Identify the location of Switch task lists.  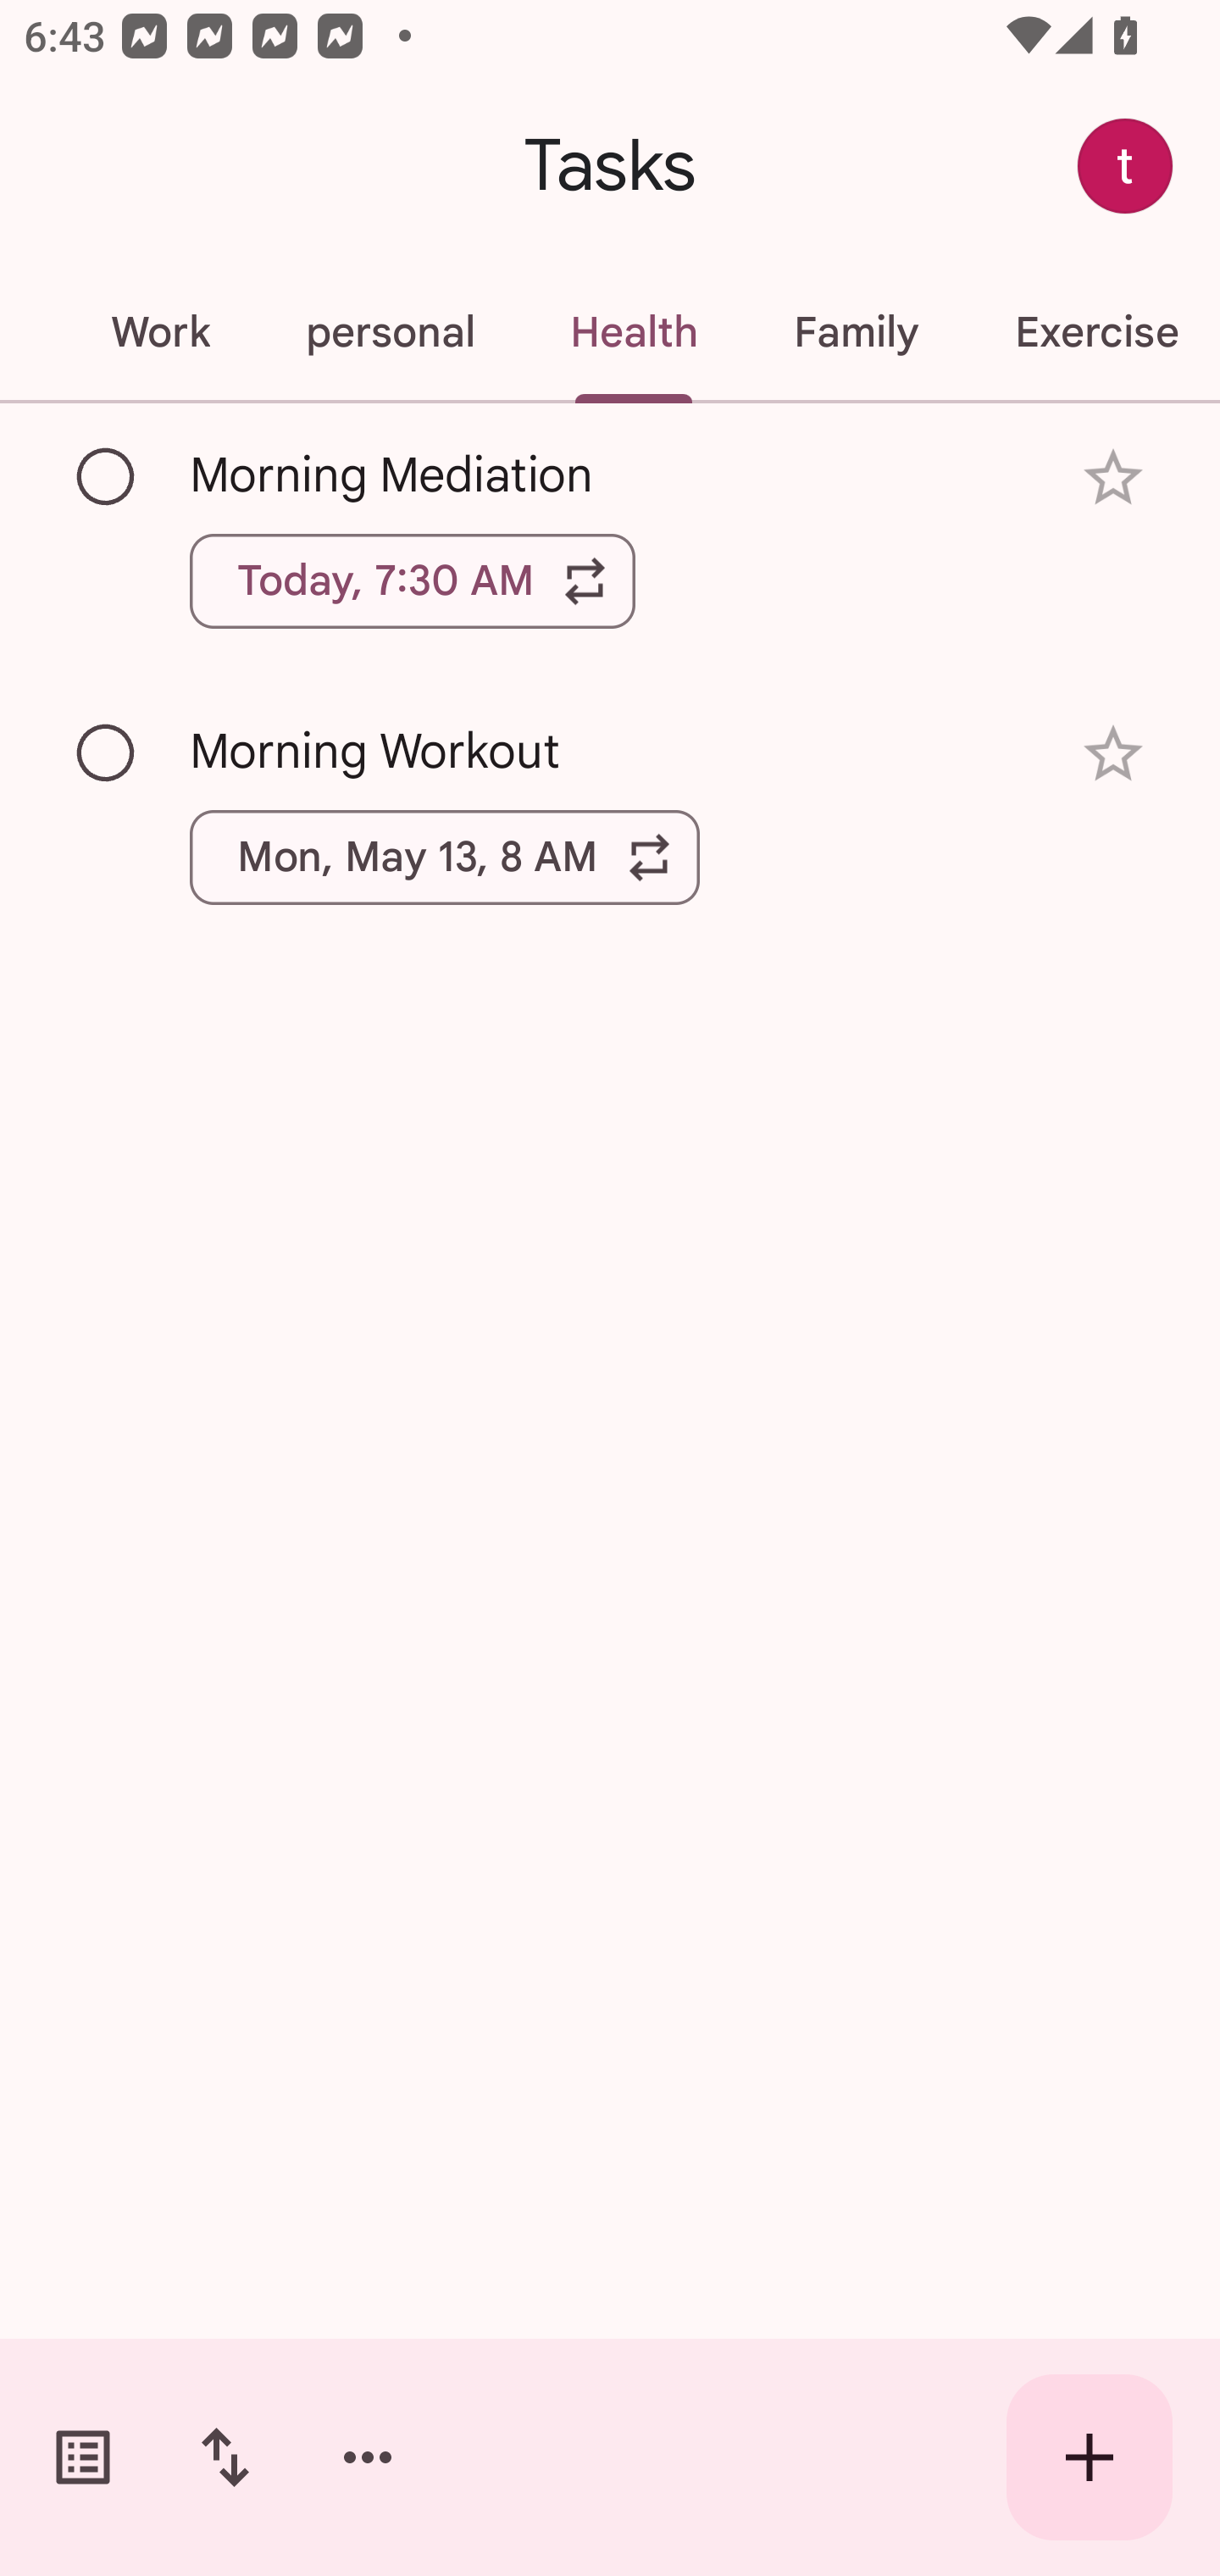
(83, 2457).